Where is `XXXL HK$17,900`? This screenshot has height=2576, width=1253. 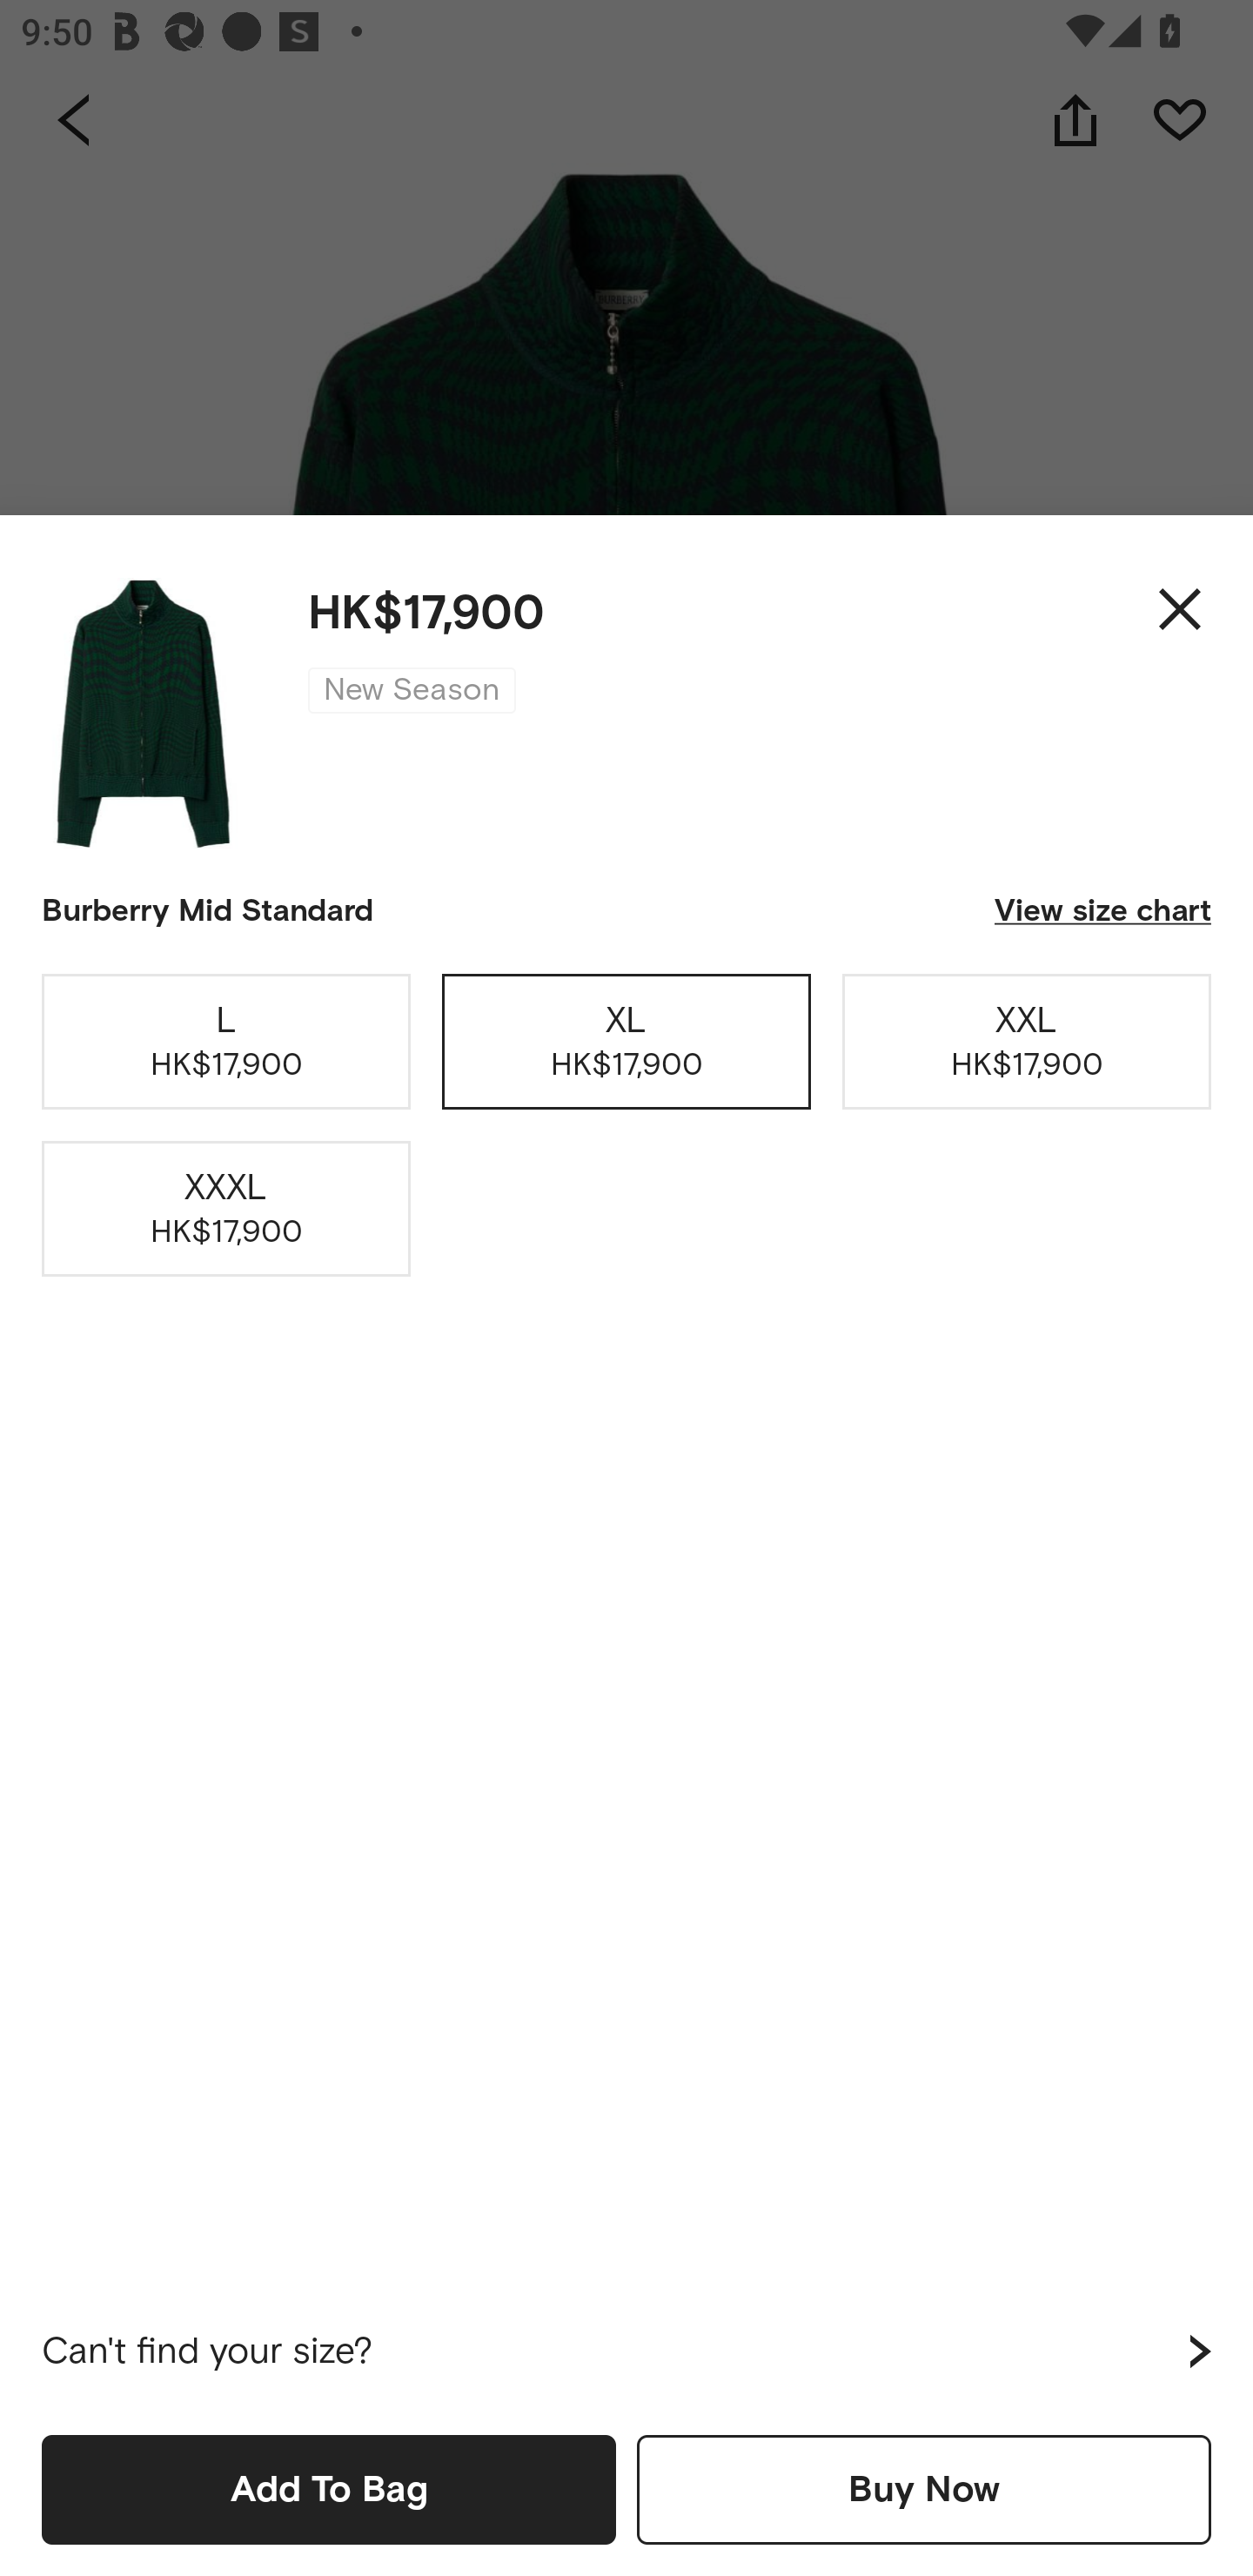 XXXL HK$17,900 is located at coordinates (226, 1210).